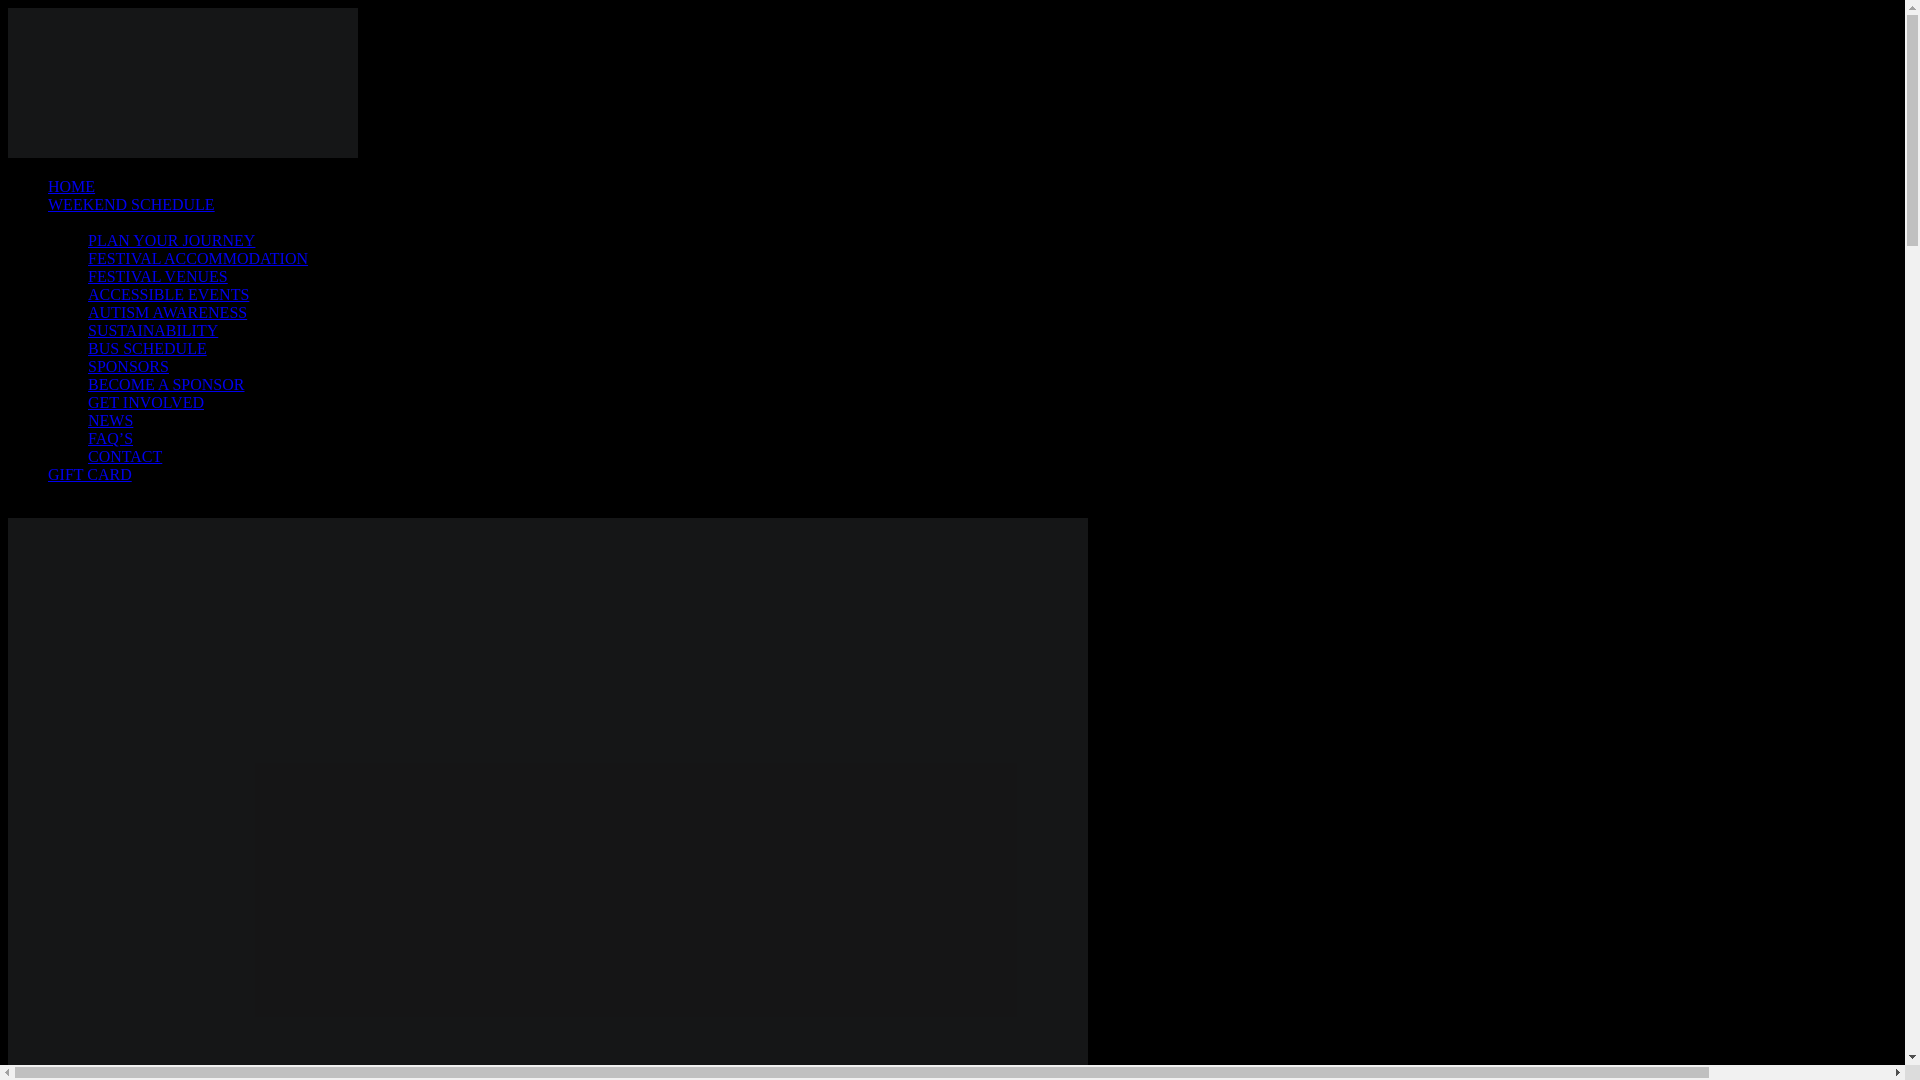 This screenshot has width=1920, height=1080. I want to click on INFO, so click(66, 222).